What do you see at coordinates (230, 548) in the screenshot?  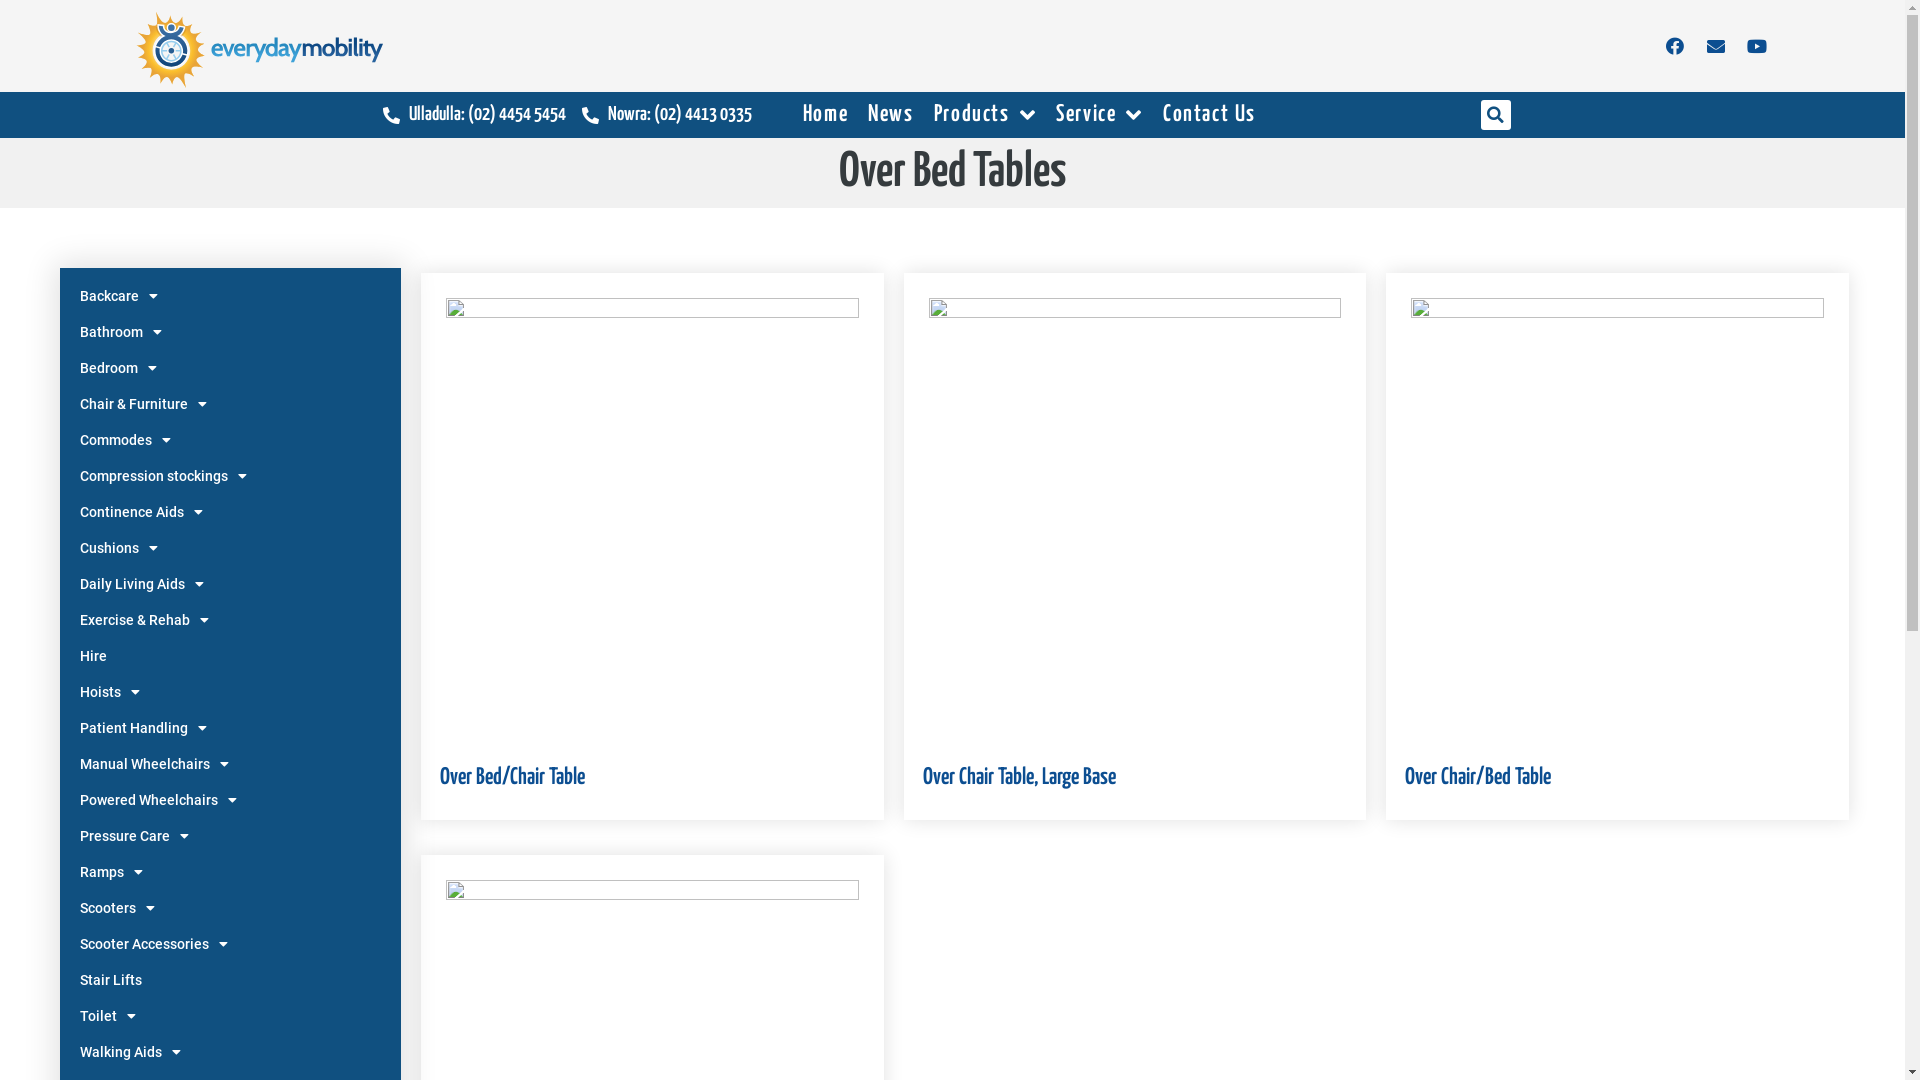 I see `Cushions` at bounding box center [230, 548].